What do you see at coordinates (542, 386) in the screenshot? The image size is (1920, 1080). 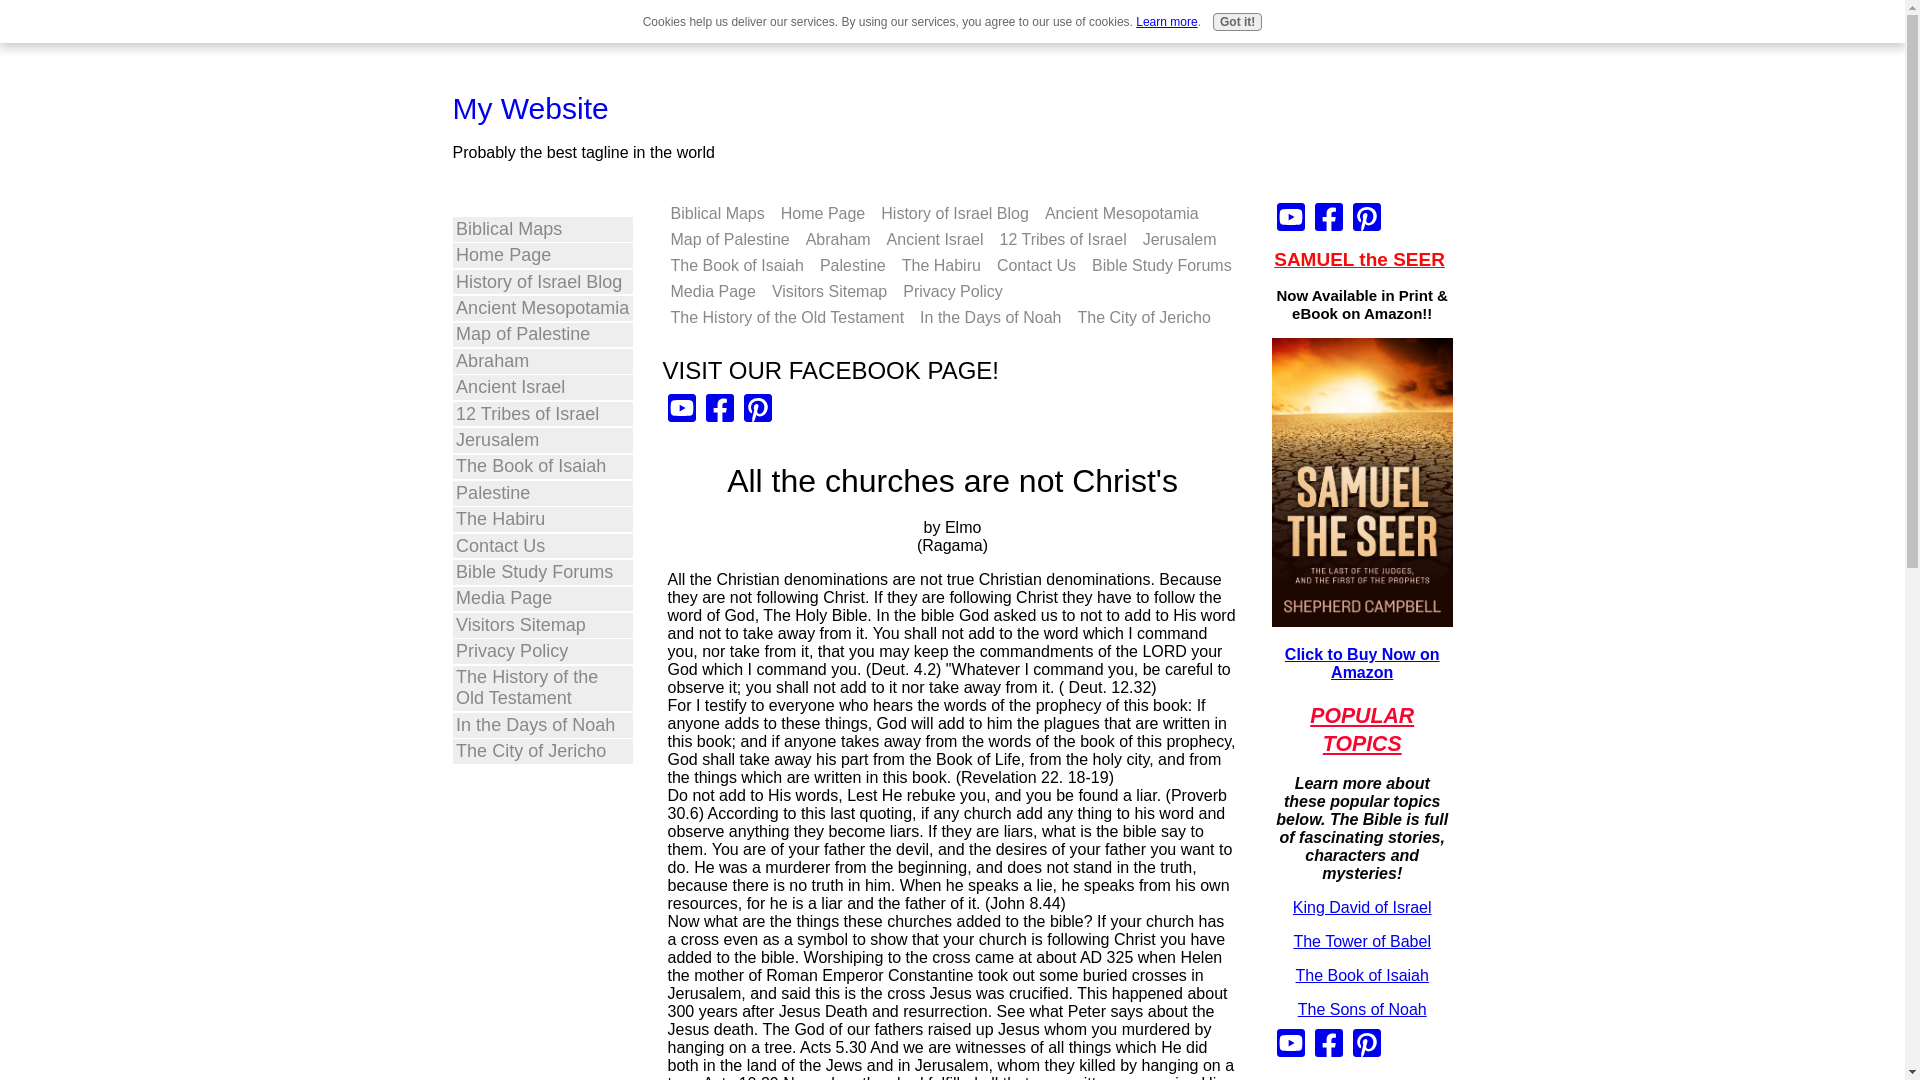 I see `Ancient Israel` at bounding box center [542, 386].